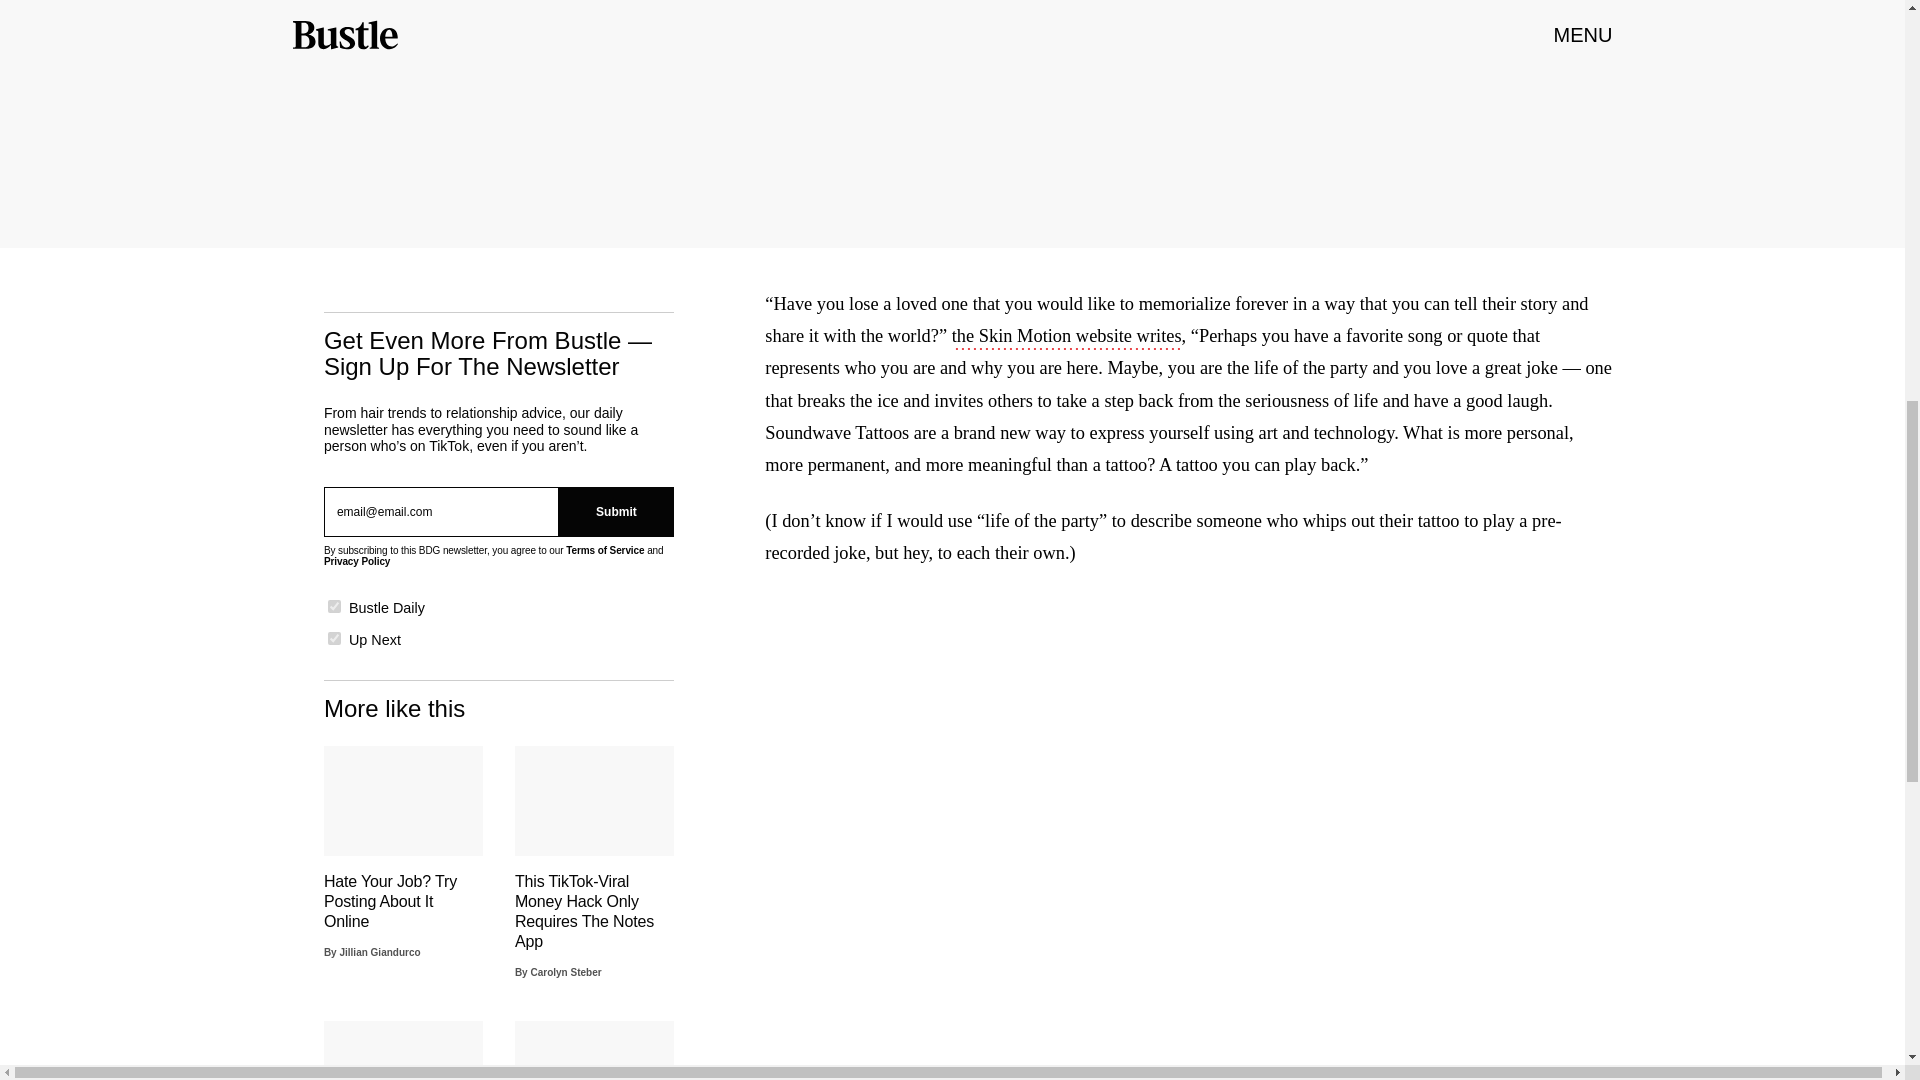  I want to click on Privacy Policy, so click(356, 562).